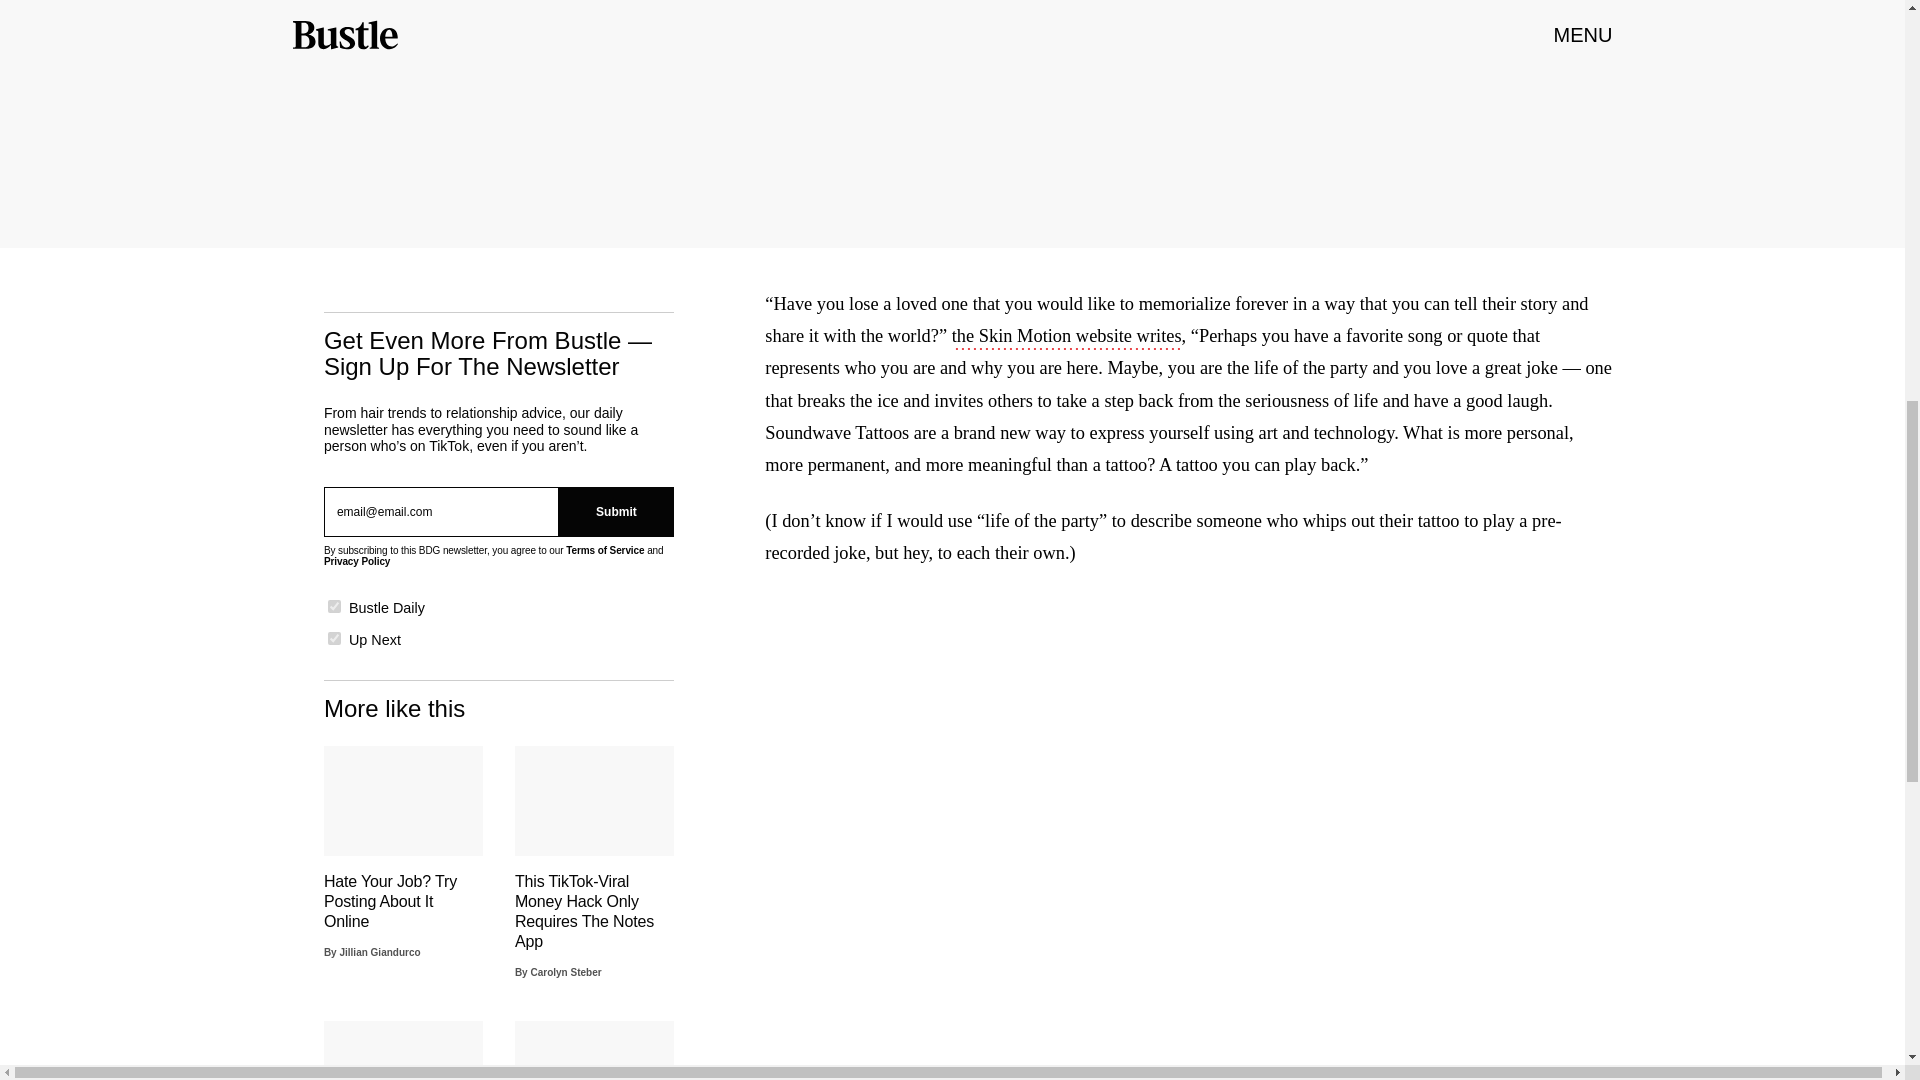  I want to click on Privacy Policy, so click(356, 562).